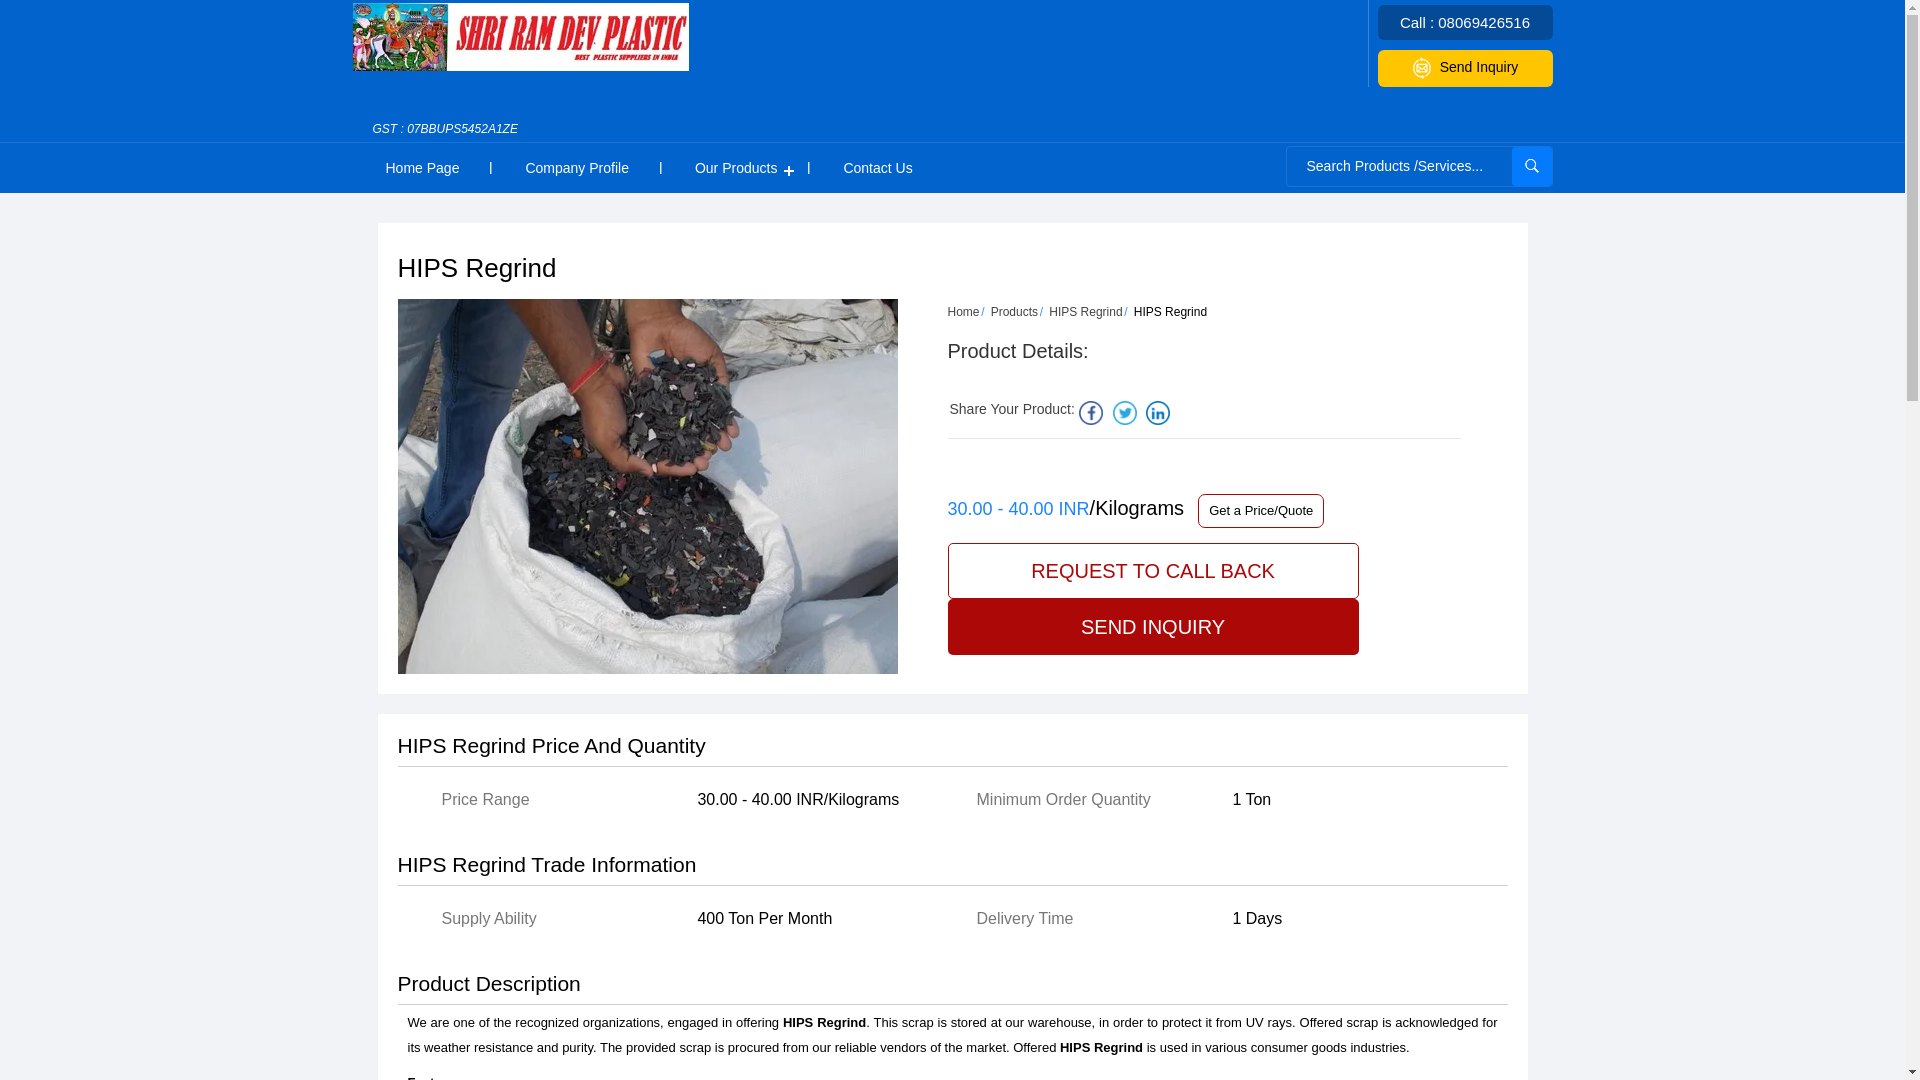 This screenshot has width=1920, height=1080. Describe the element at coordinates (445, 138) in the screenshot. I see `GST : 07BBUPS5452A1ZE` at that location.